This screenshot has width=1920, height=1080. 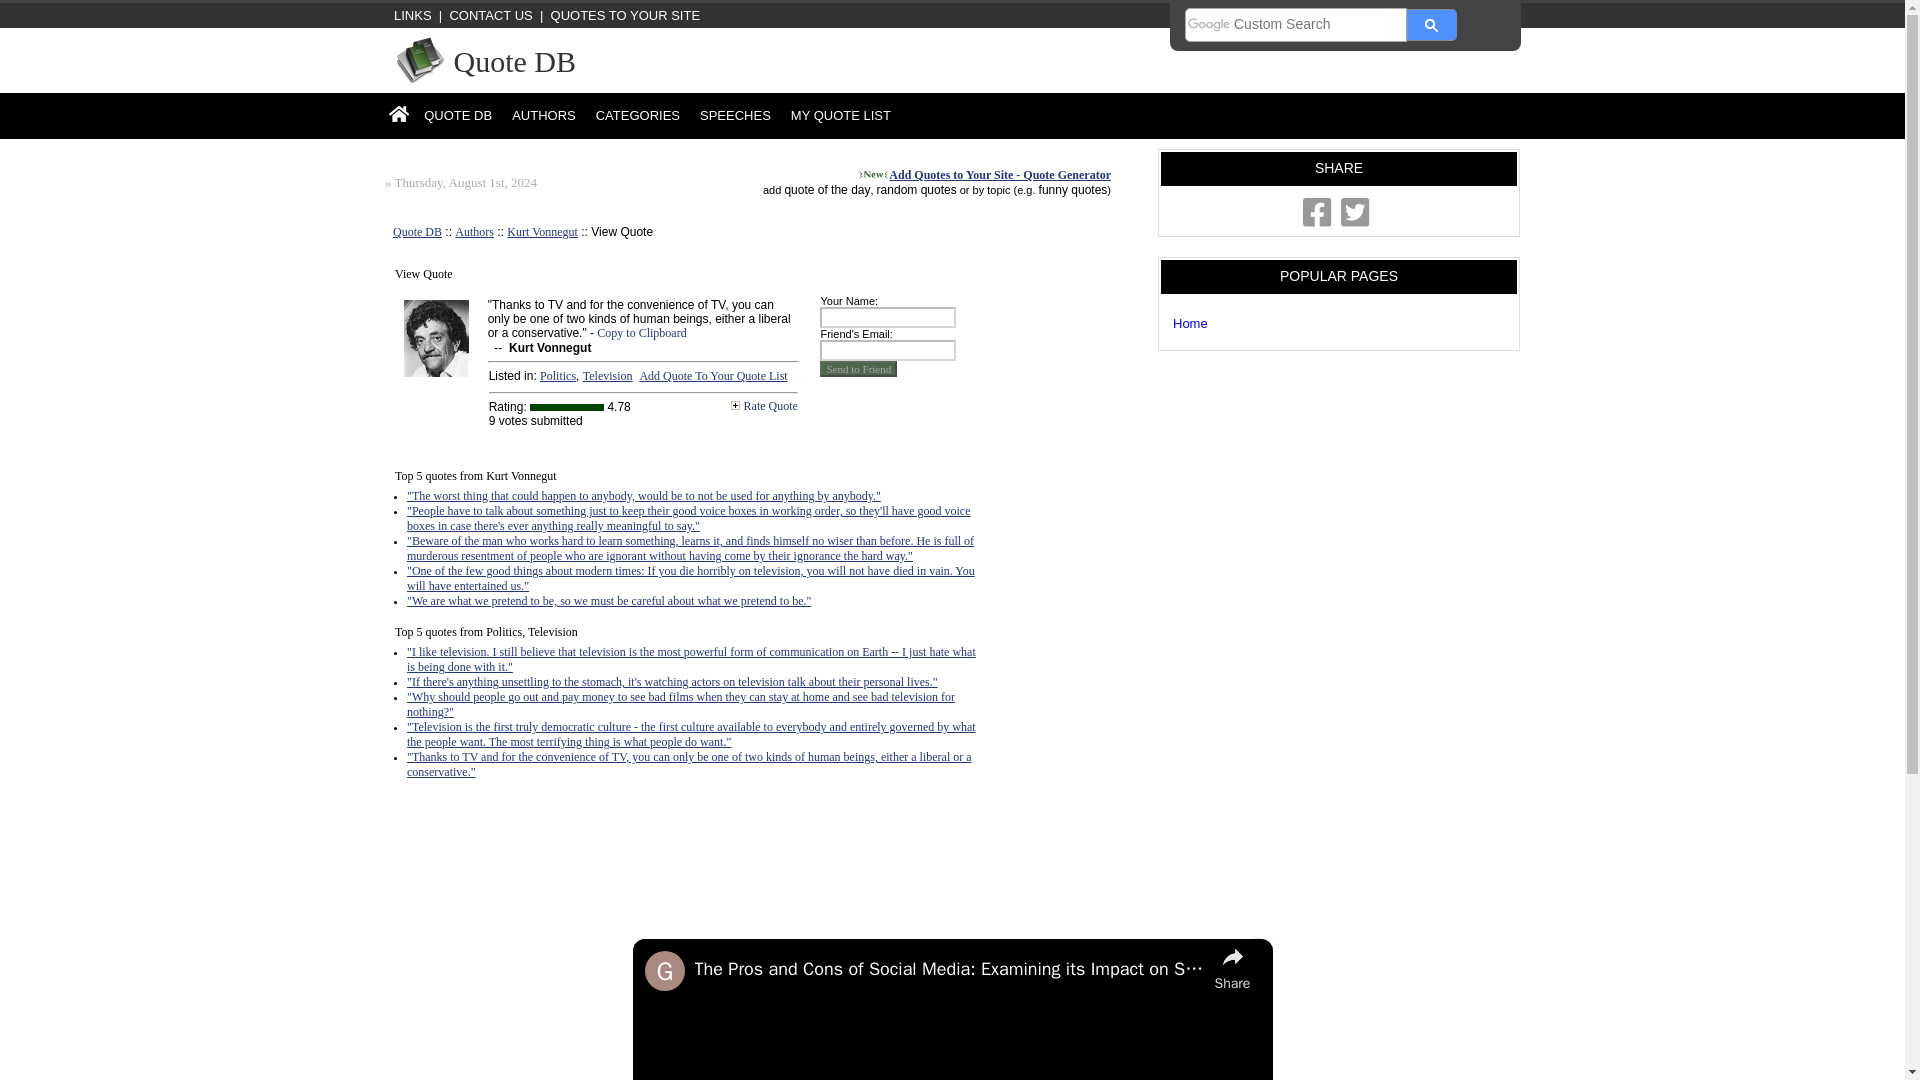 What do you see at coordinates (826, 189) in the screenshot?
I see `quote of the day` at bounding box center [826, 189].